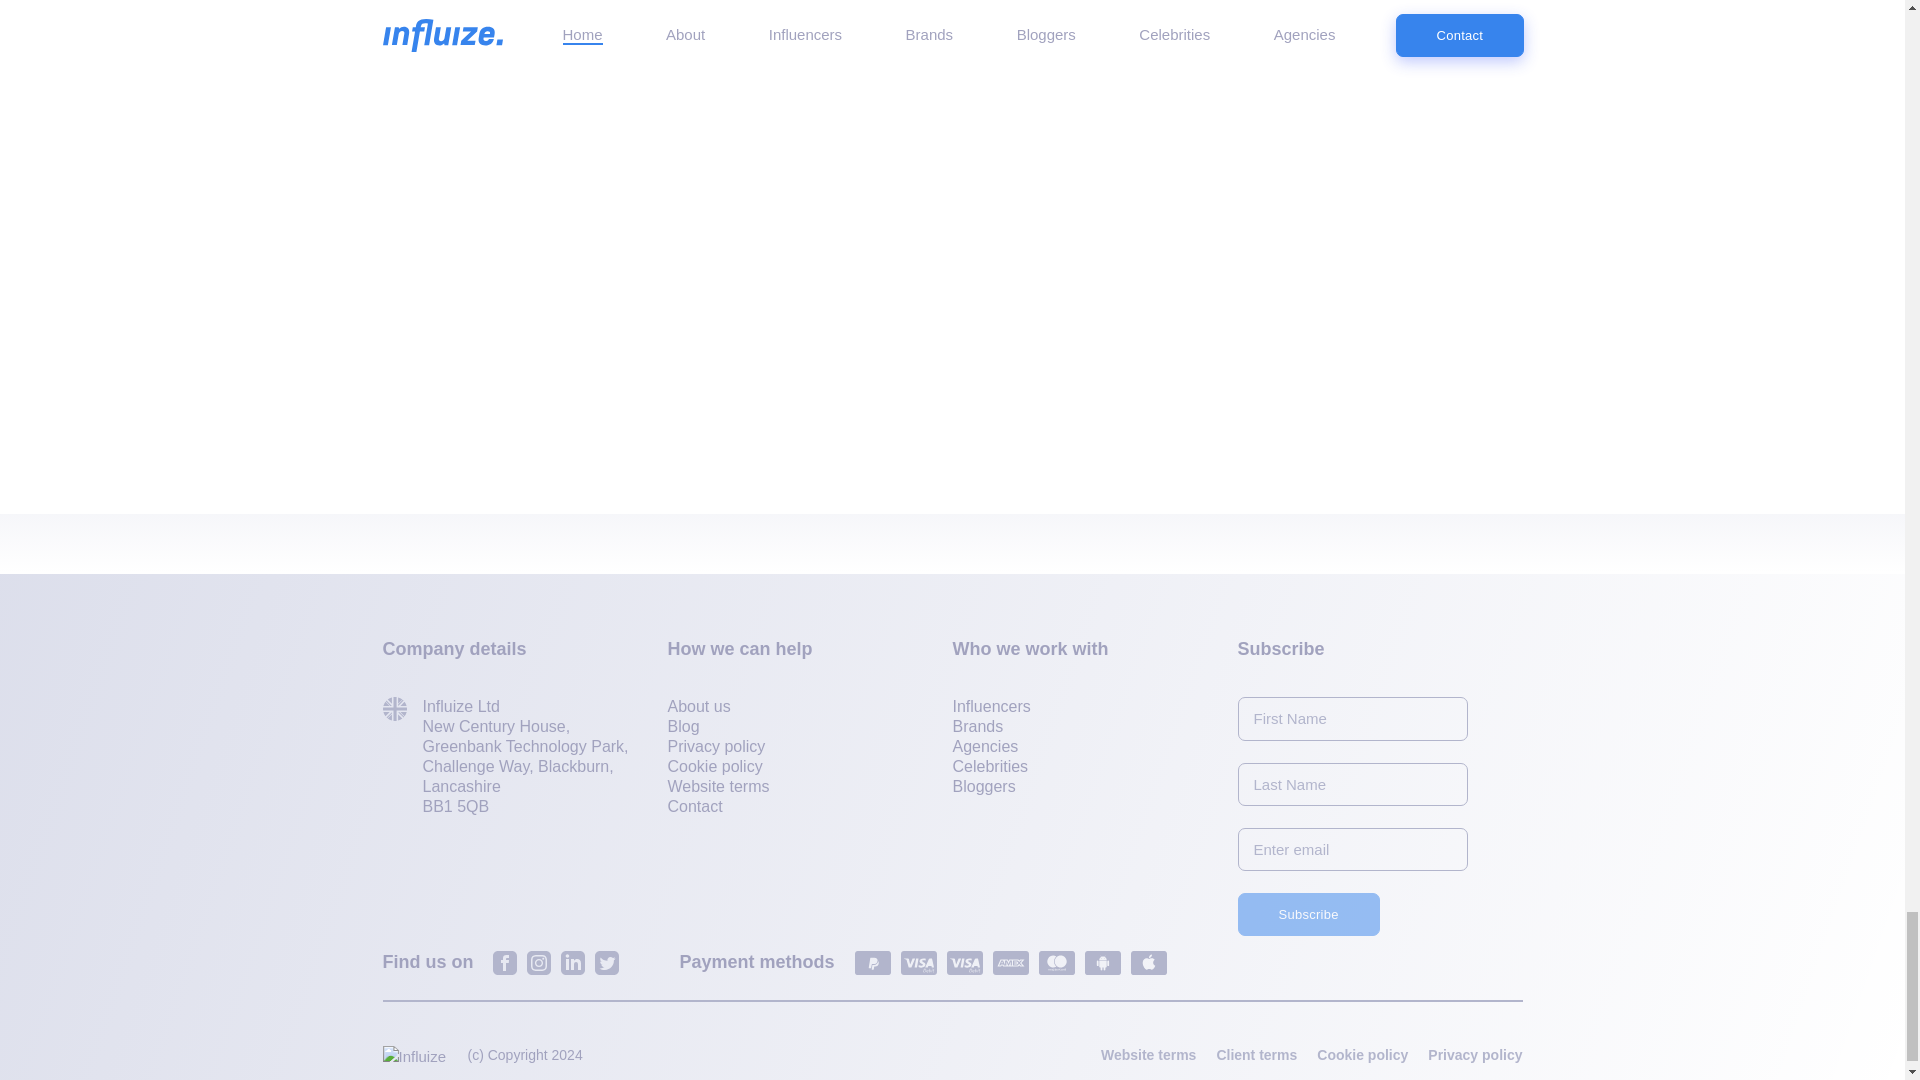 The image size is (1920, 1080). Describe the element at coordinates (977, 727) in the screenshot. I see `Brands` at that location.